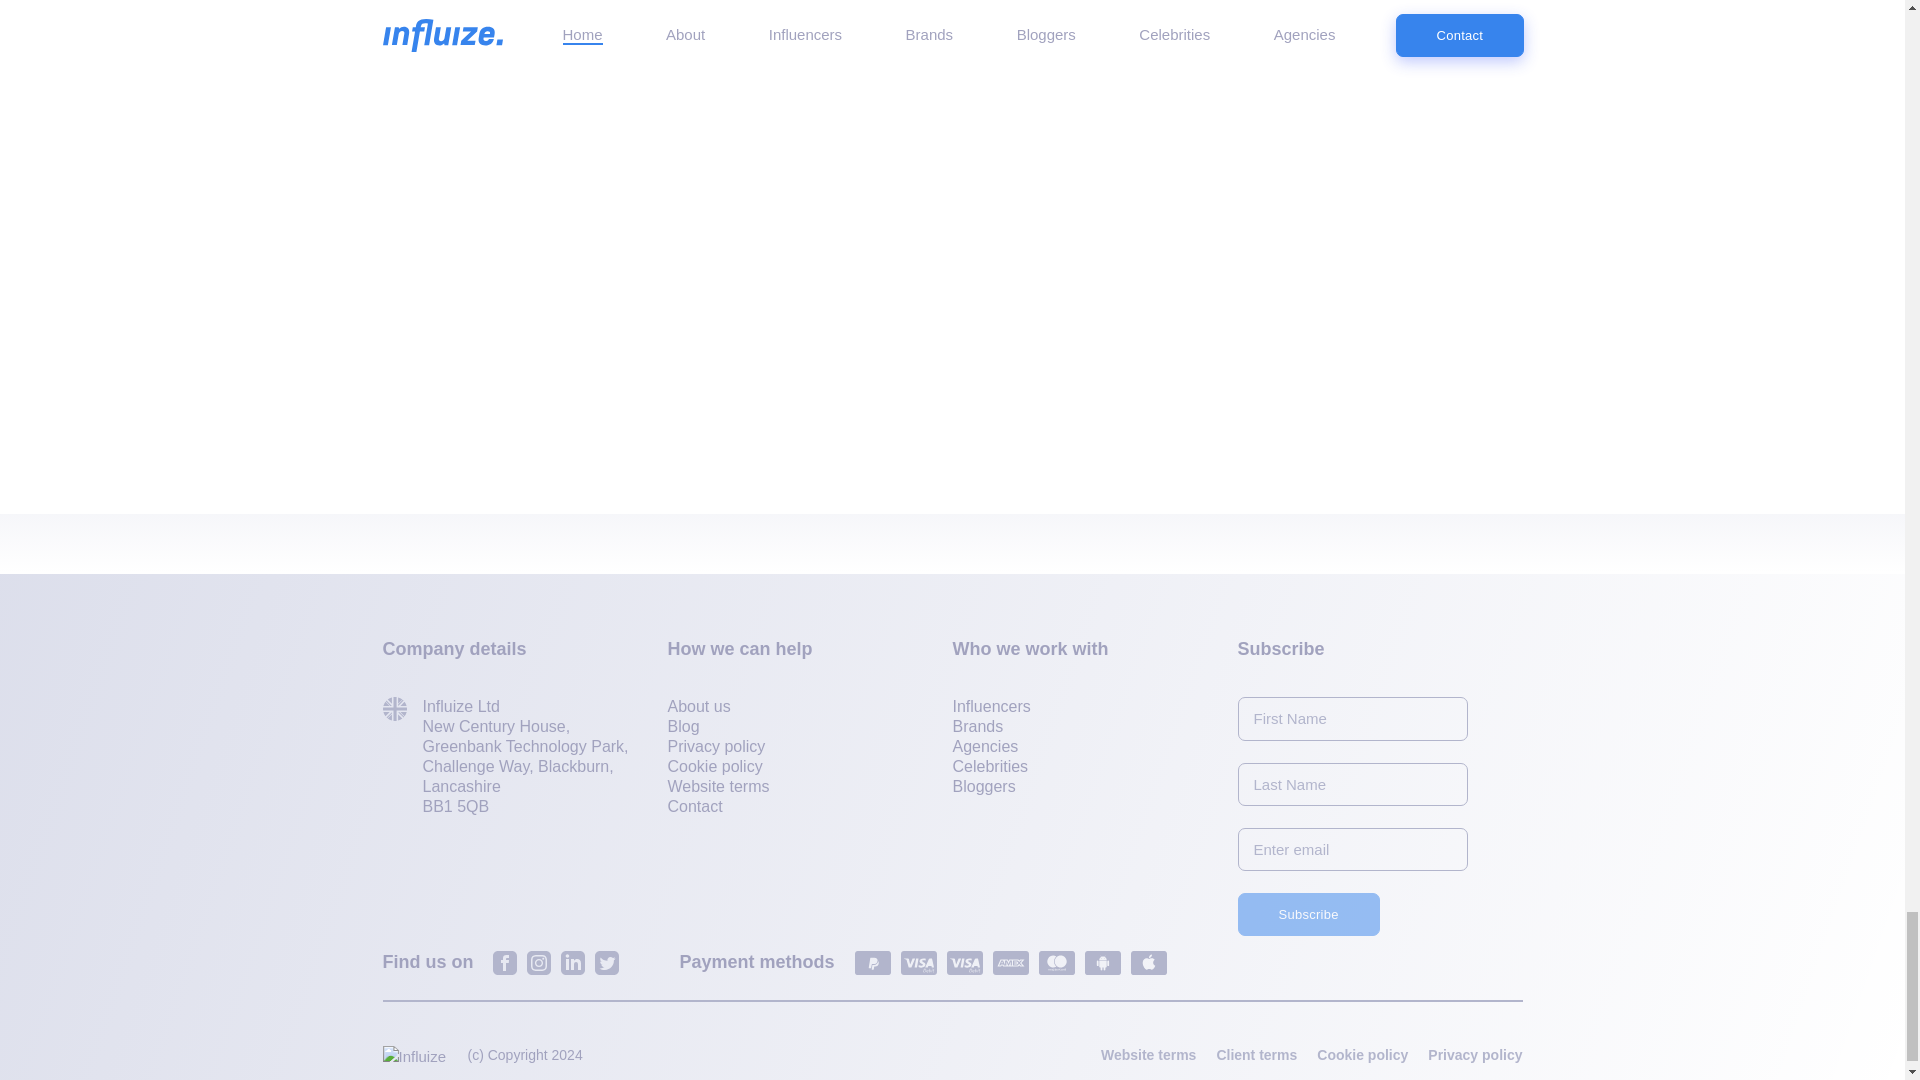 The image size is (1920, 1080). Describe the element at coordinates (977, 727) in the screenshot. I see `Brands` at that location.